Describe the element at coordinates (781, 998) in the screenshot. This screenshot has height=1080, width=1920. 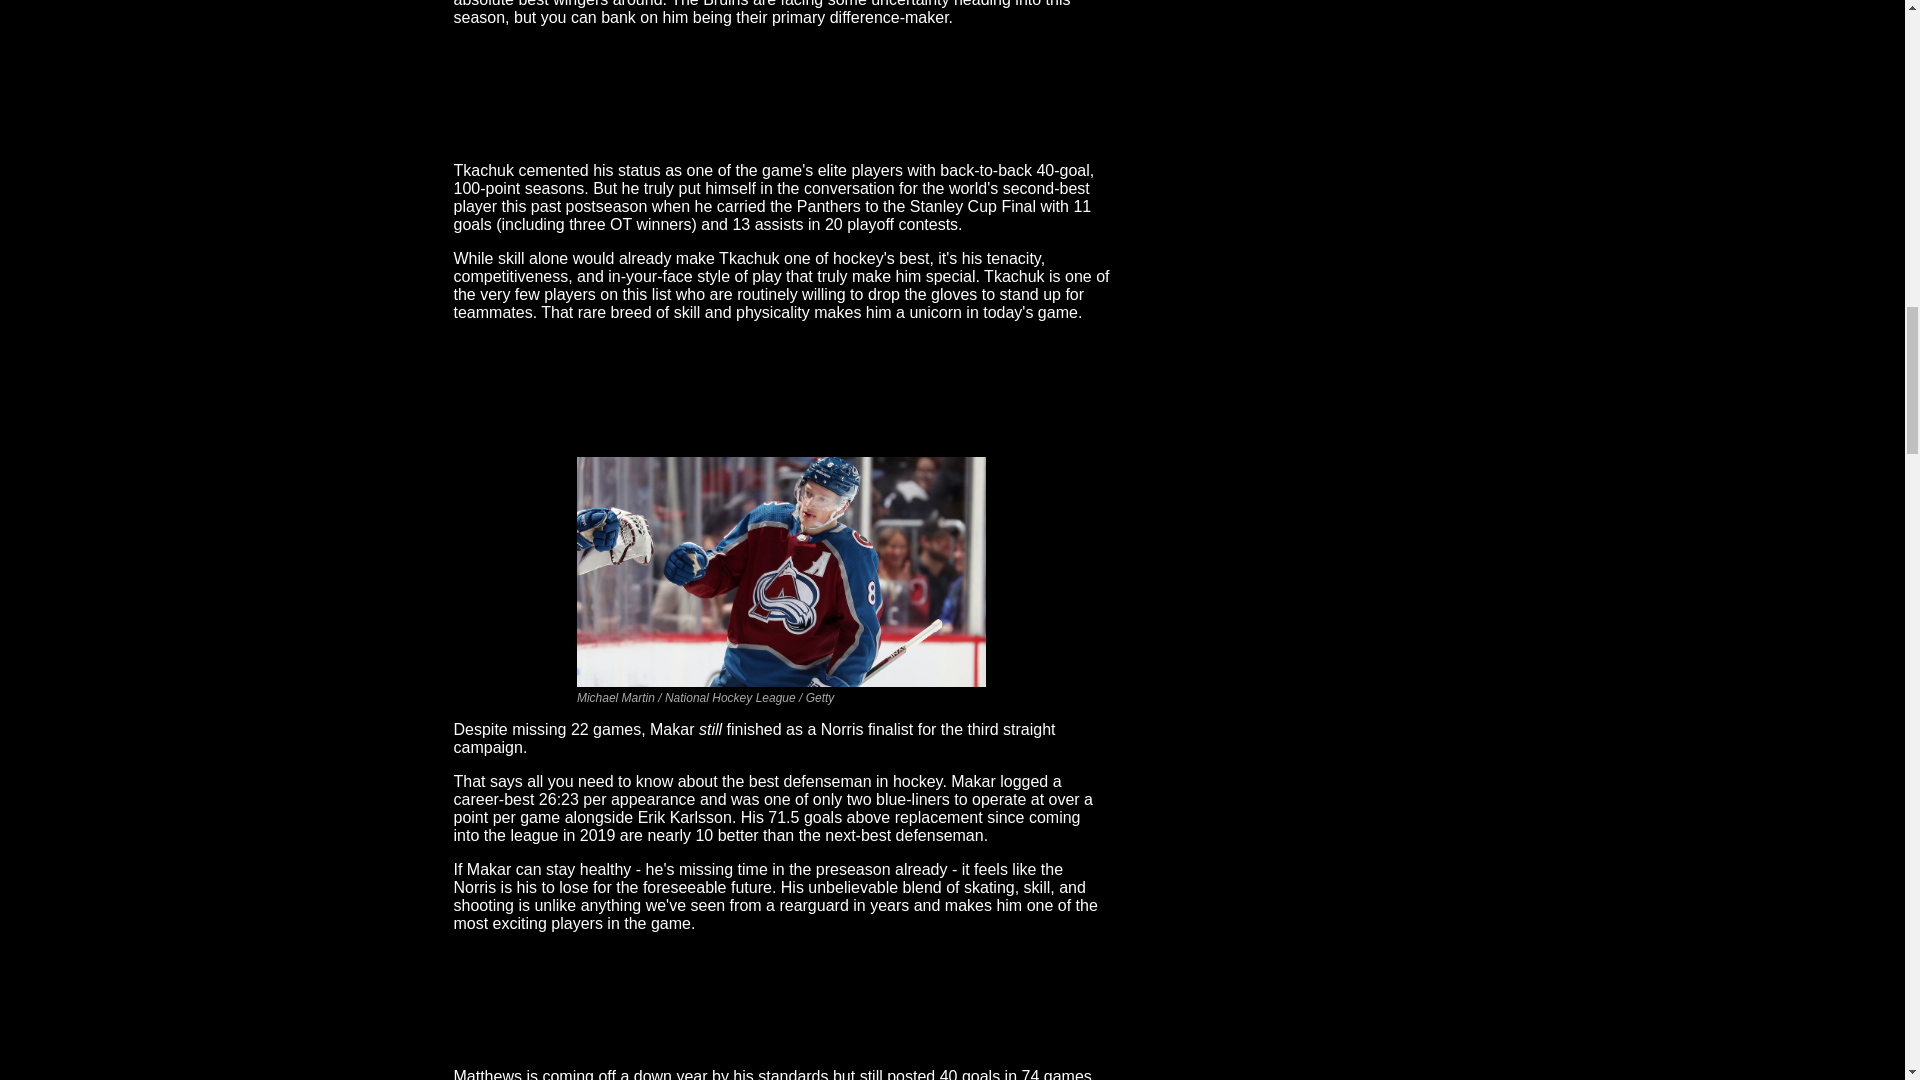
I see `4. Matthews` at that location.